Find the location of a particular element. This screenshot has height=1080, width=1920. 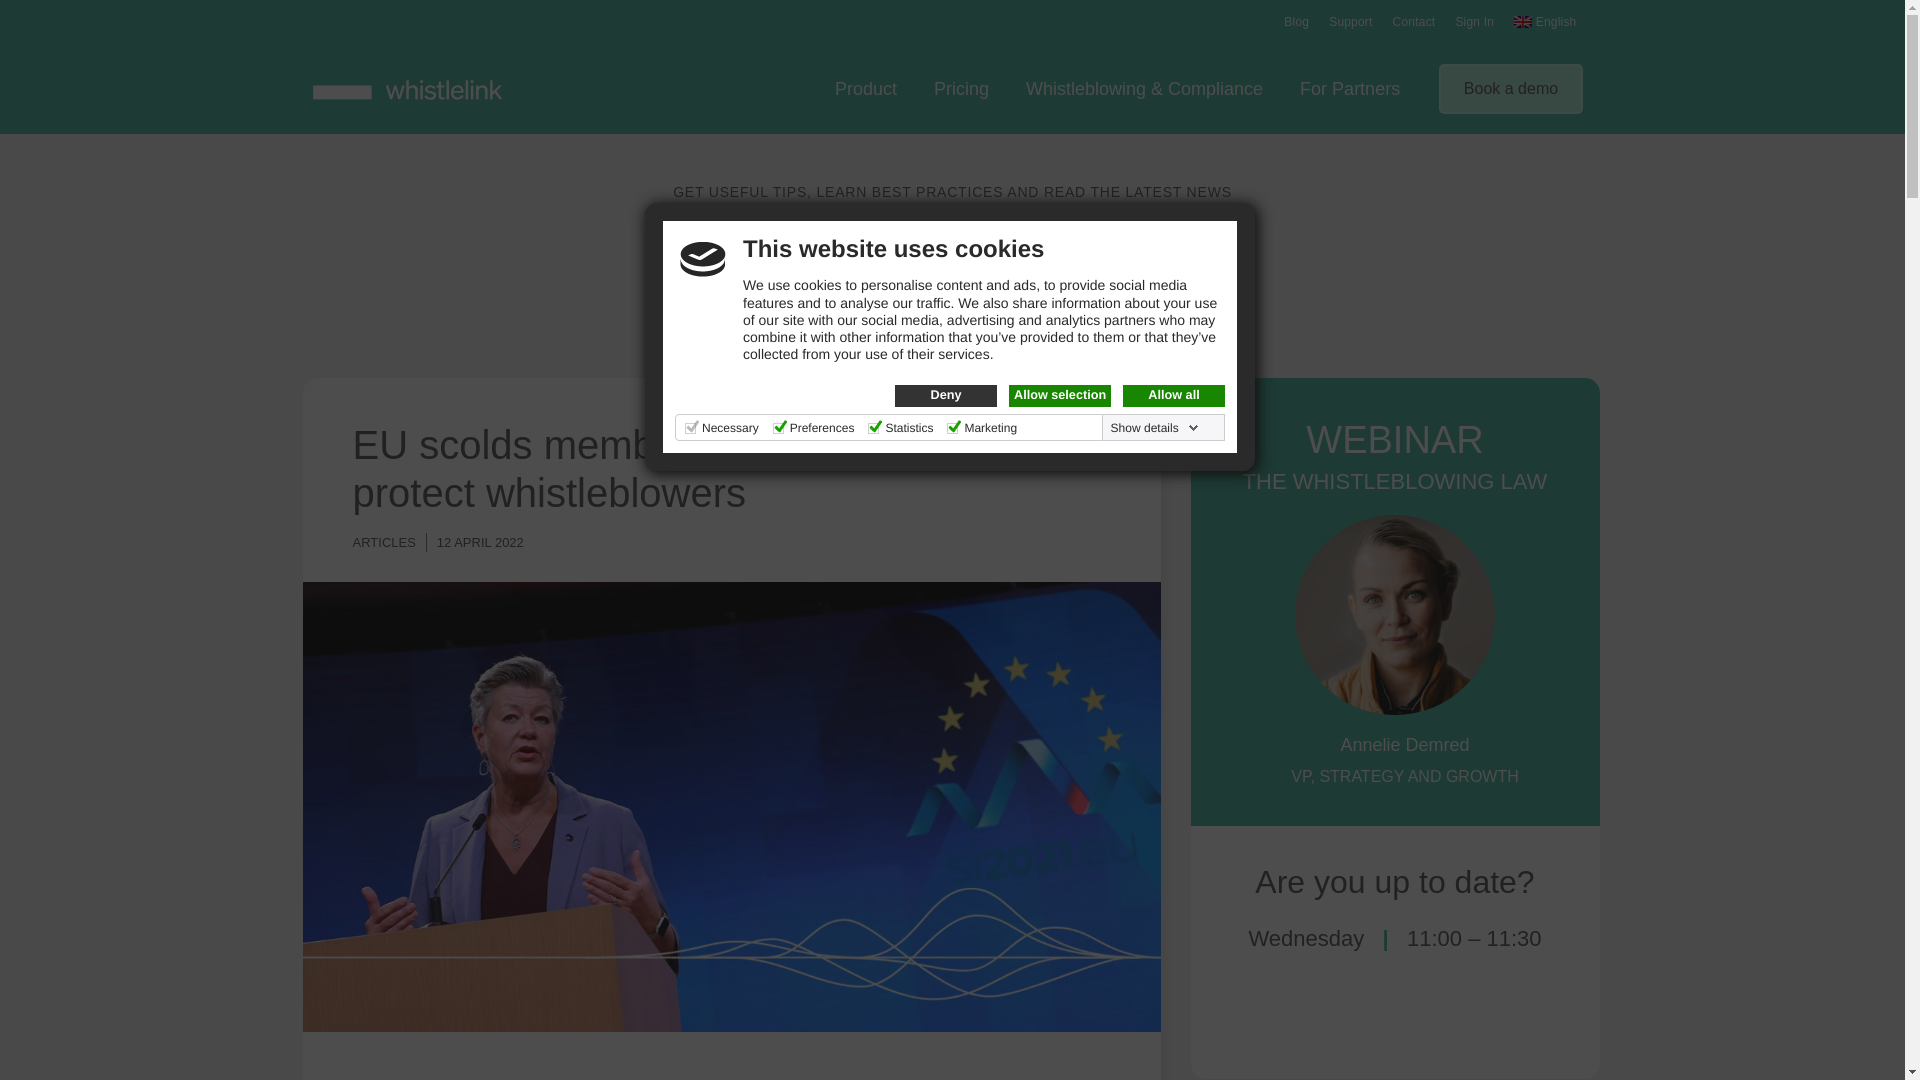

Deny is located at coordinates (945, 396).